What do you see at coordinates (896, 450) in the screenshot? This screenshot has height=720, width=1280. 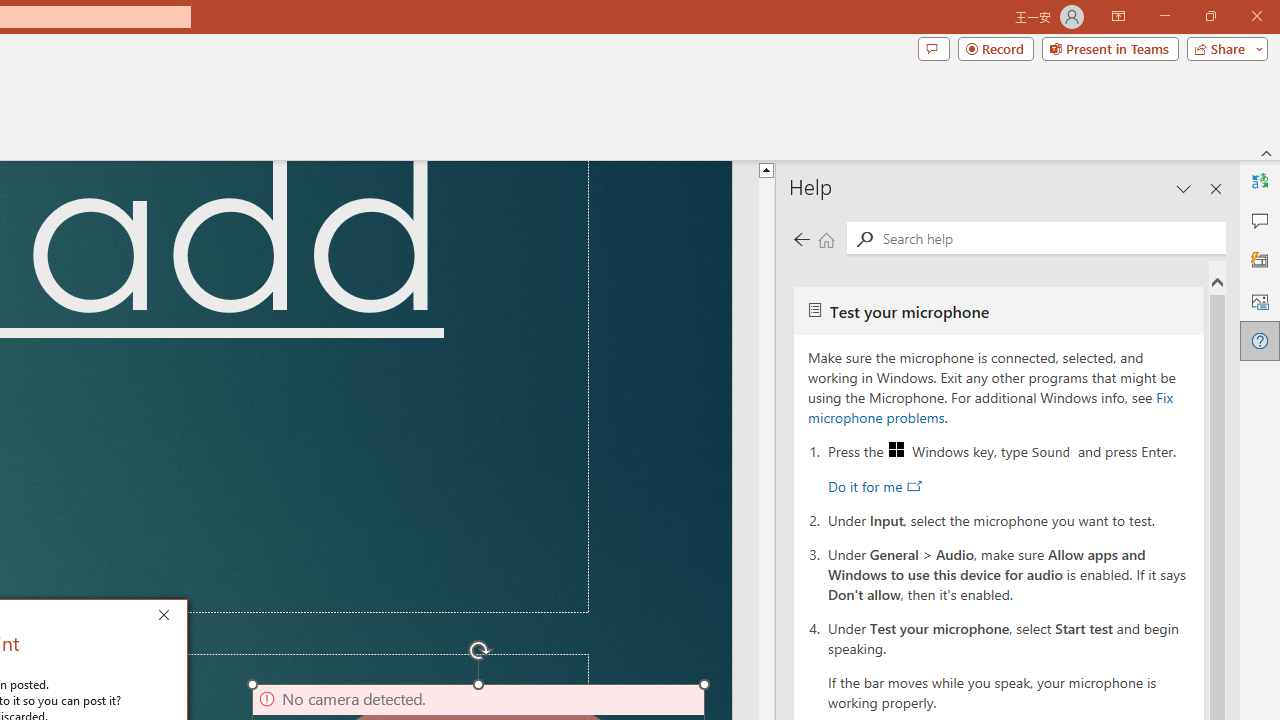 I see `New Windows key logo` at bounding box center [896, 450].